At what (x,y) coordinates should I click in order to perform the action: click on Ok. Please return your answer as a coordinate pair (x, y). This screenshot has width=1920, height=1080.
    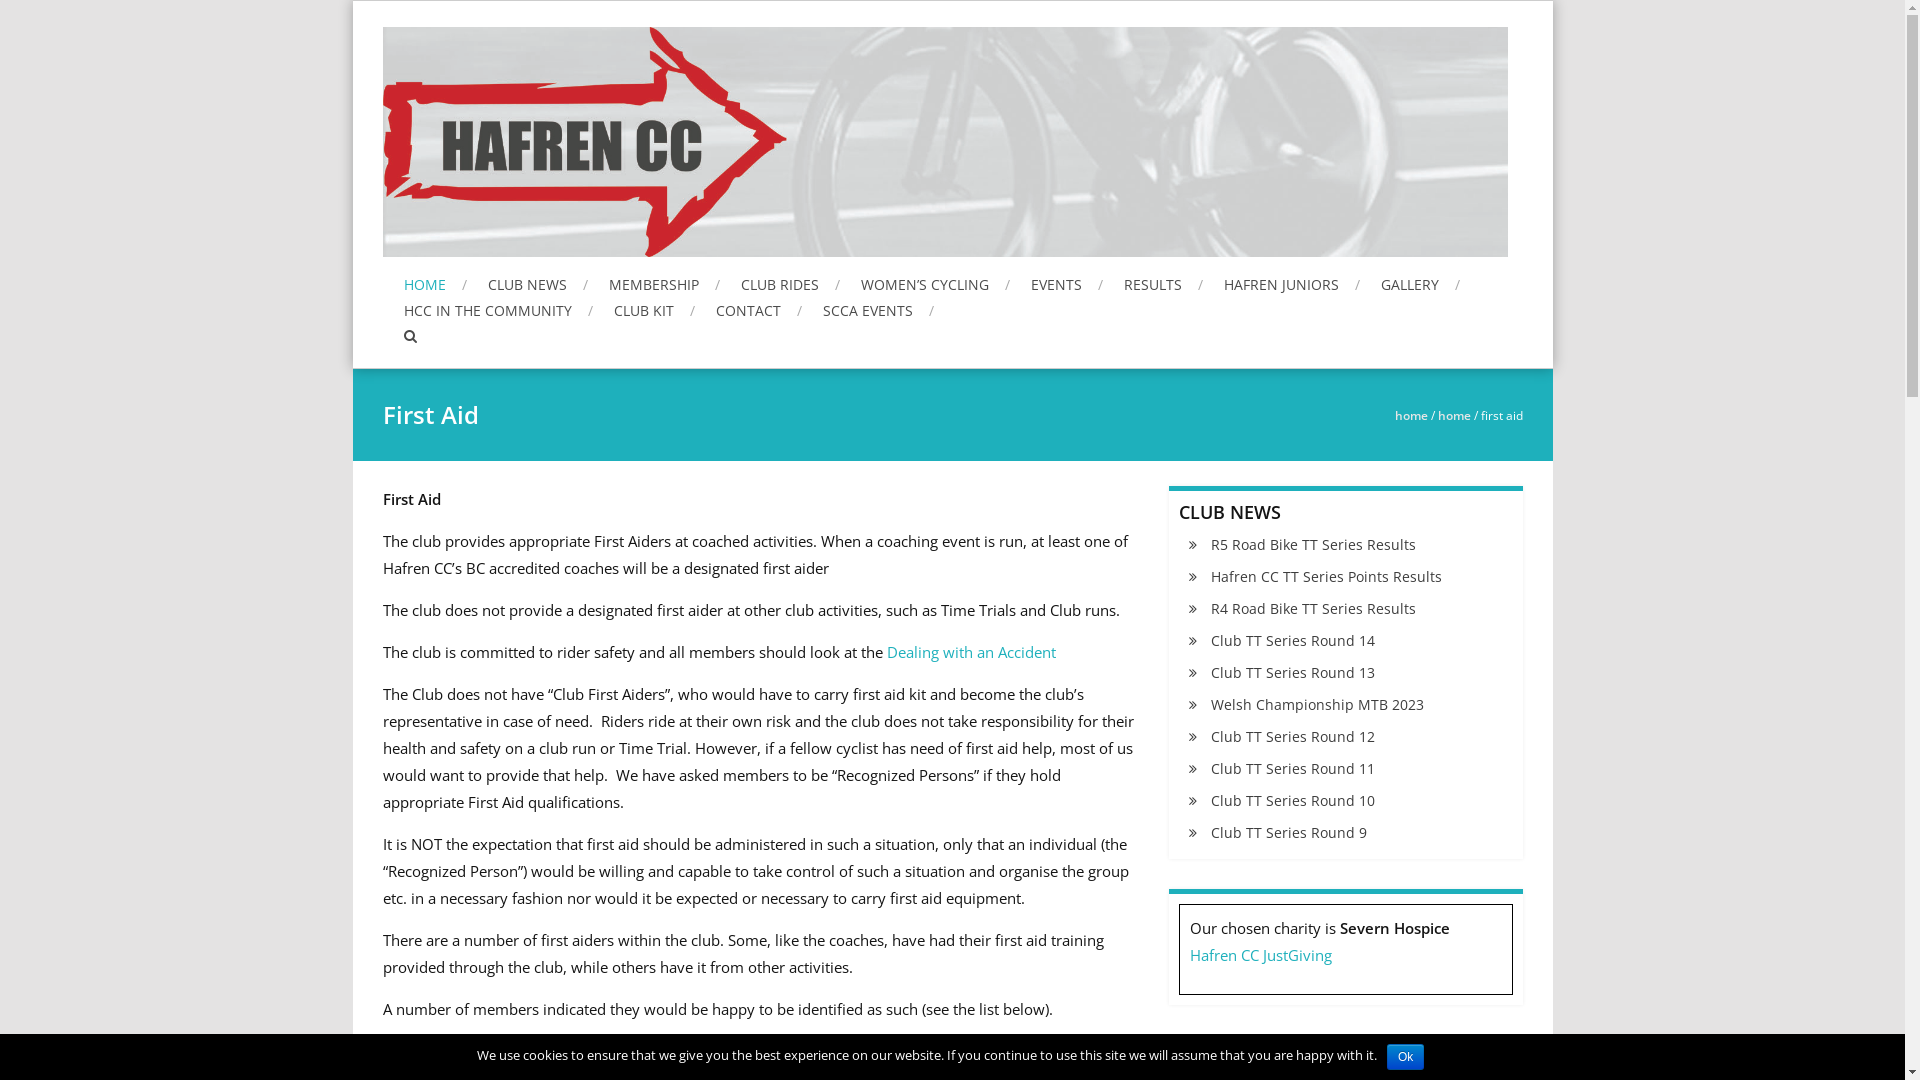
    Looking at the image, I should click on (1406, 1057).